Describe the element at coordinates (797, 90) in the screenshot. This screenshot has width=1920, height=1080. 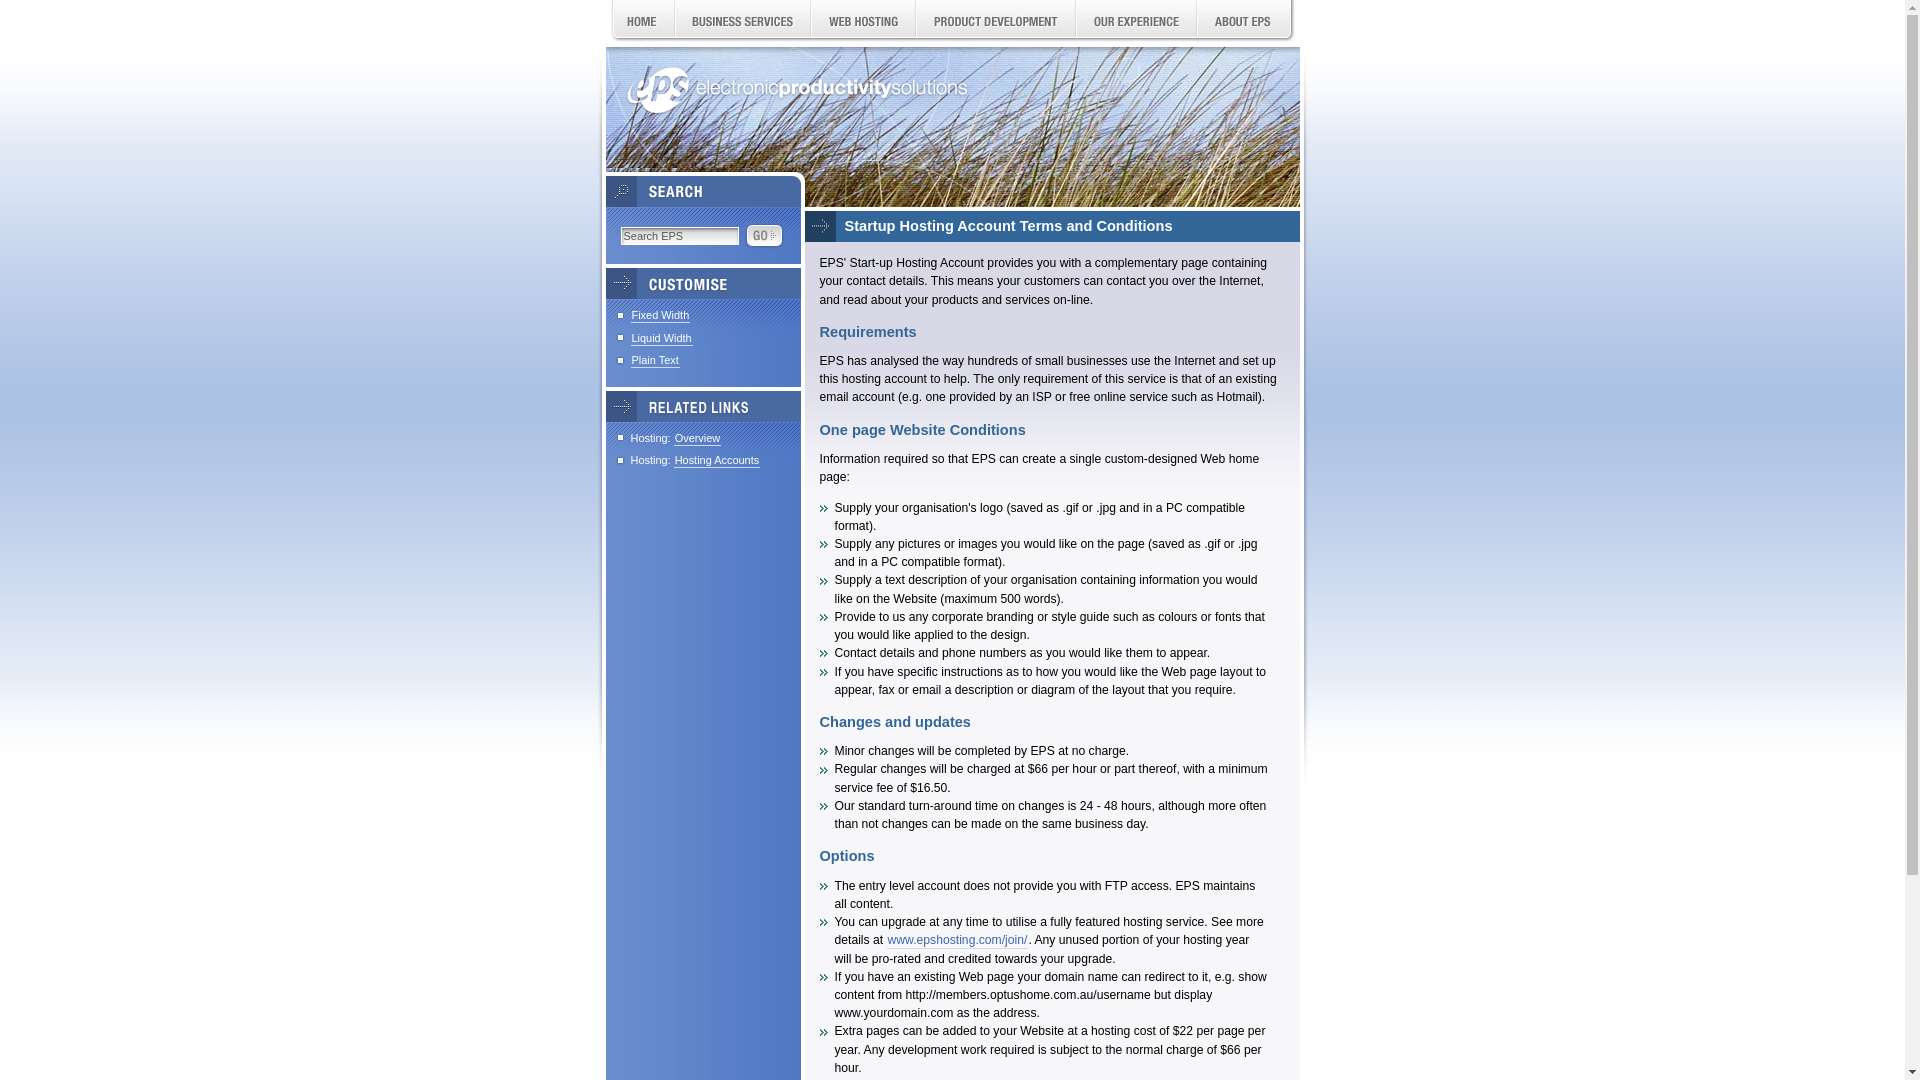
I see `Electronic Productivity Solutions` at that location.